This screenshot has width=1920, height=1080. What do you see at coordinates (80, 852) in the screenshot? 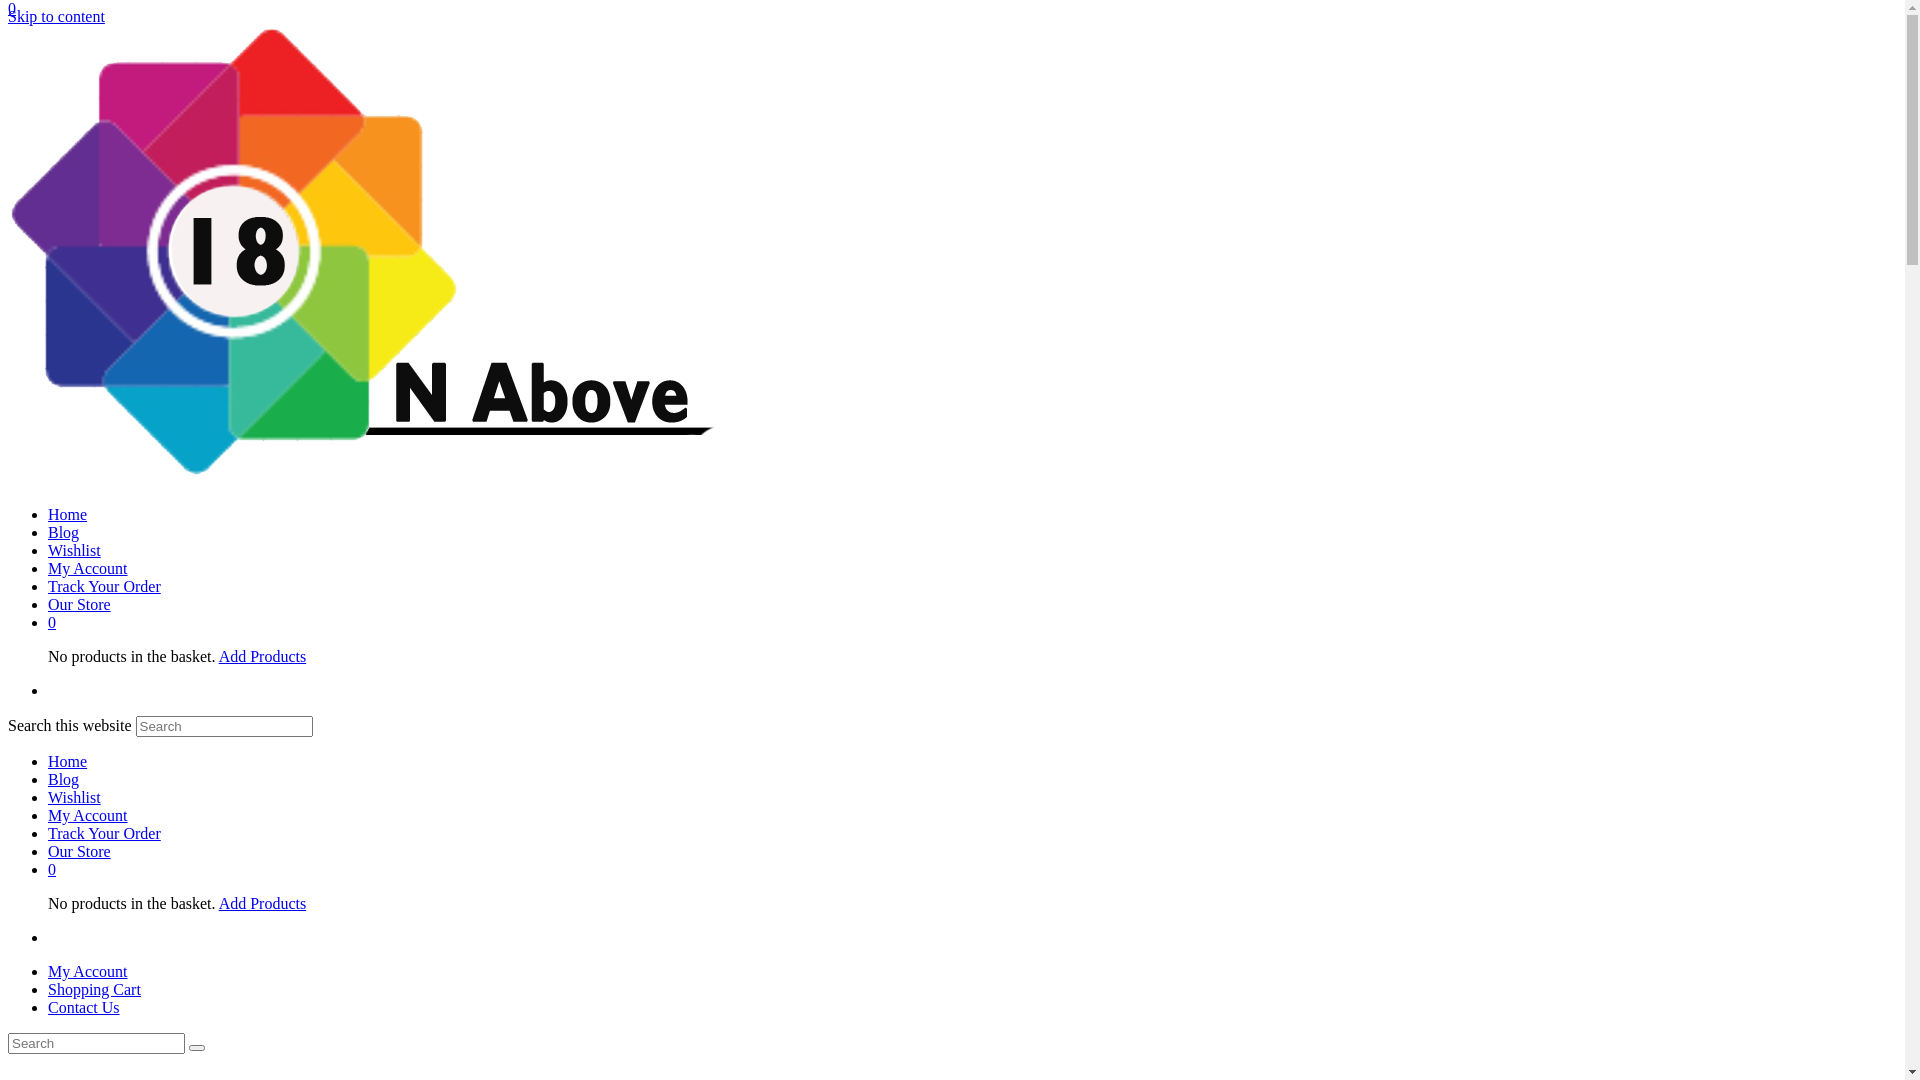
I see `Our Store` at bounding box center [80, 852].